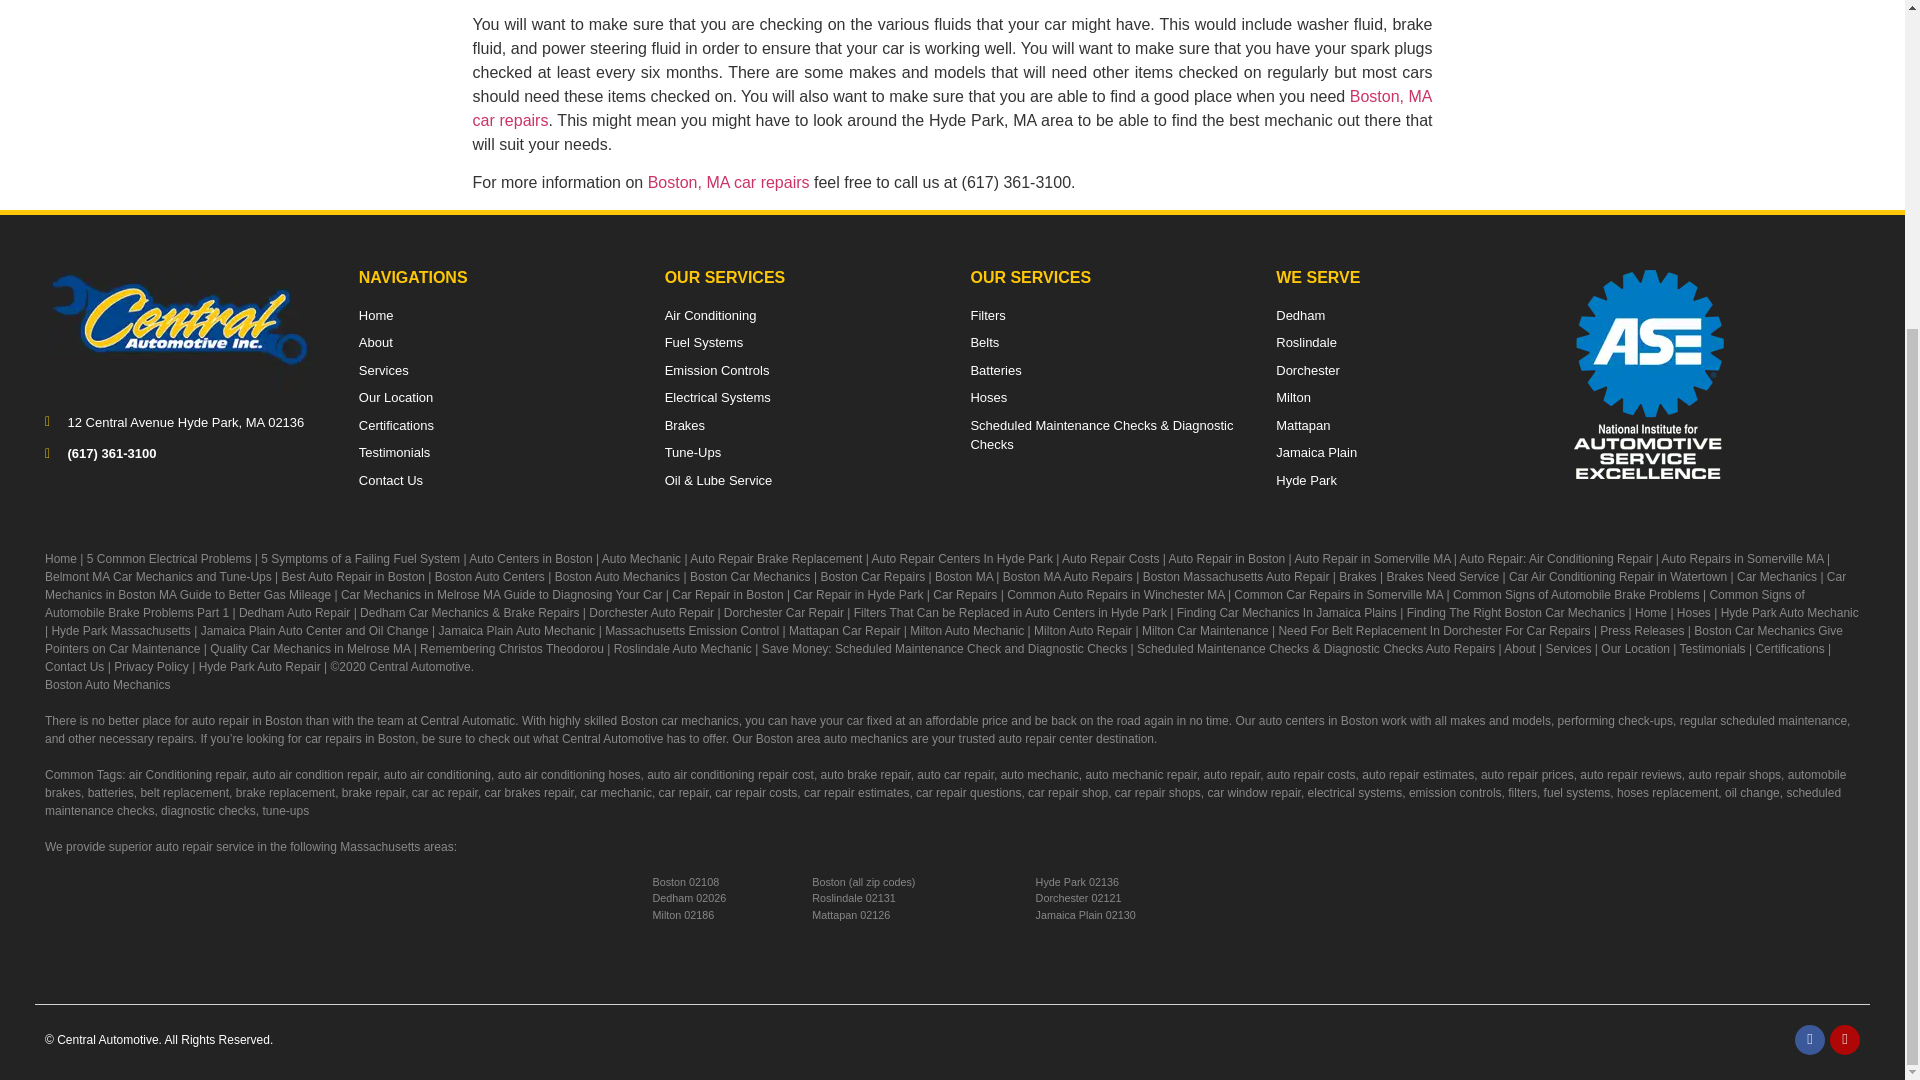 This screenshot has width=1920, height=1080. I want to click on Our Location, so click(494, 398).